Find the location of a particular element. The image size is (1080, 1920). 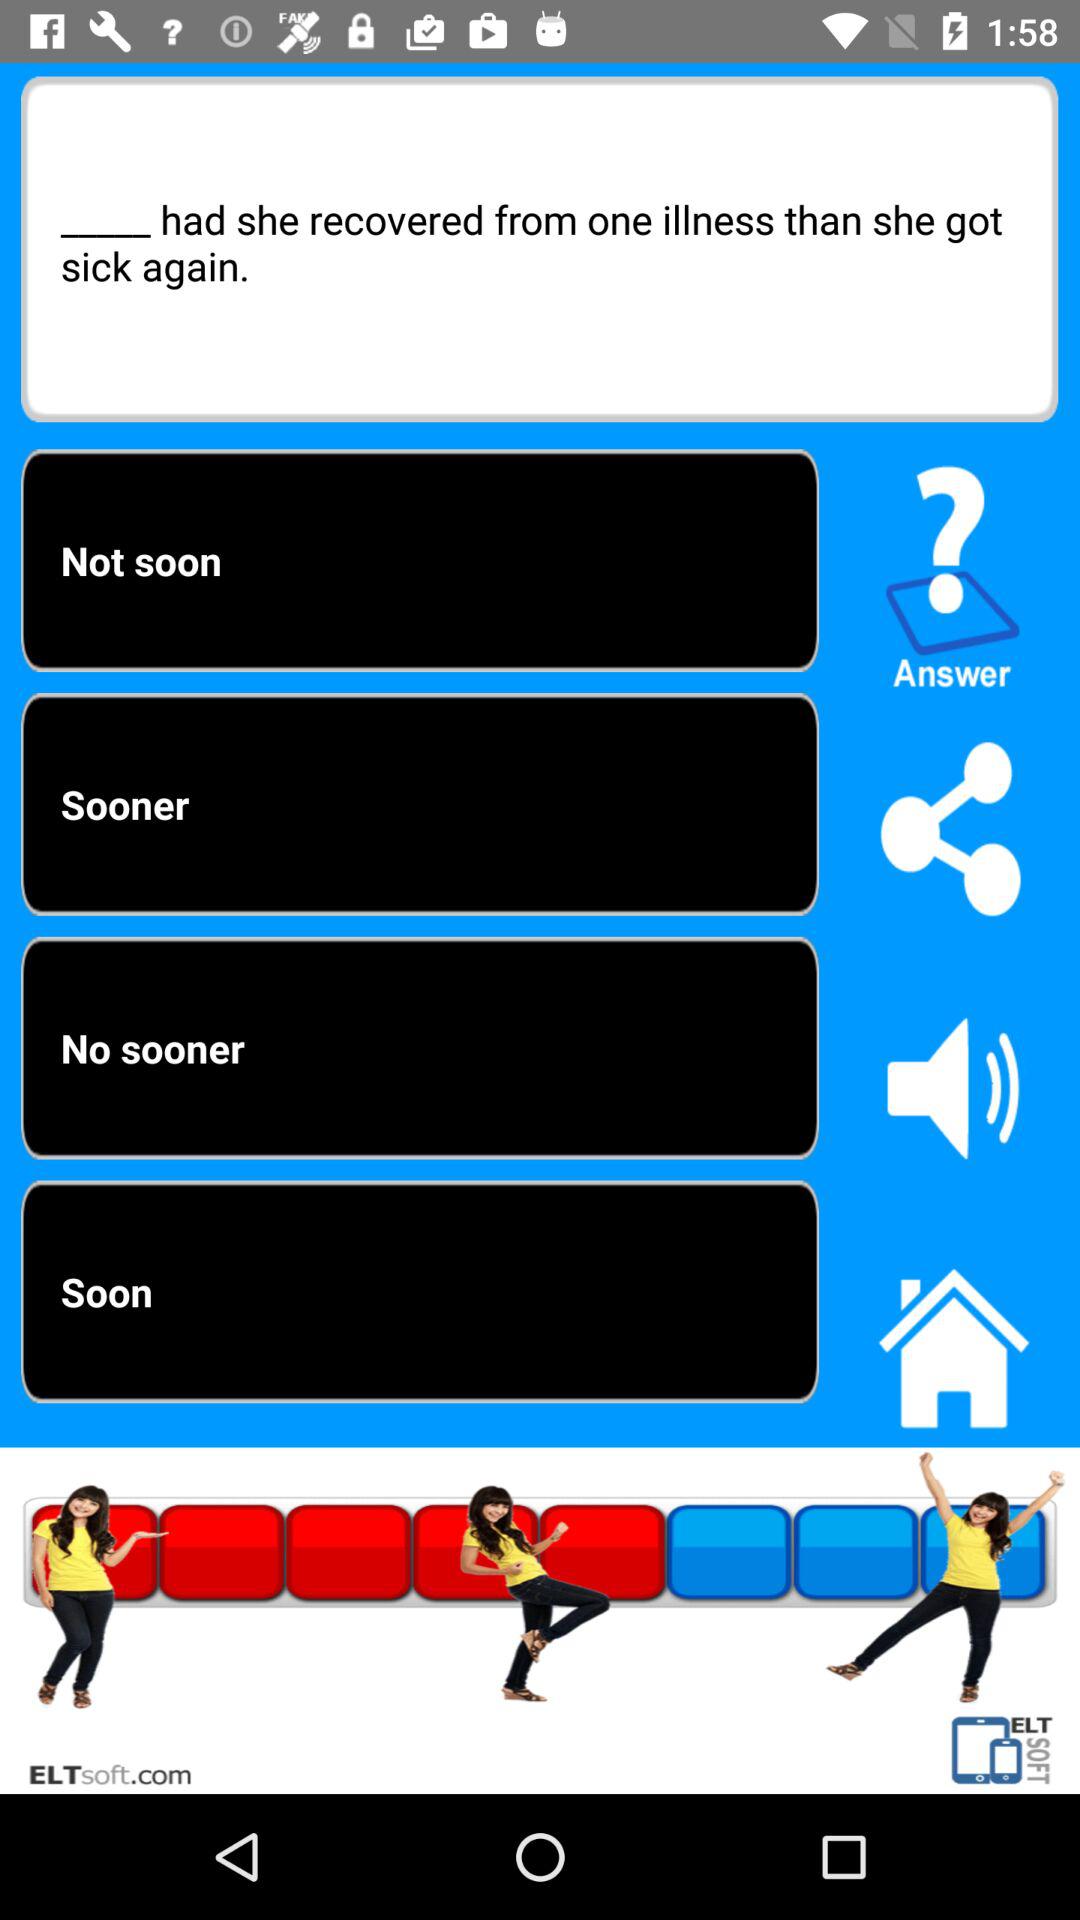

jump to the not soon icon is located at coordinates (420, 560).